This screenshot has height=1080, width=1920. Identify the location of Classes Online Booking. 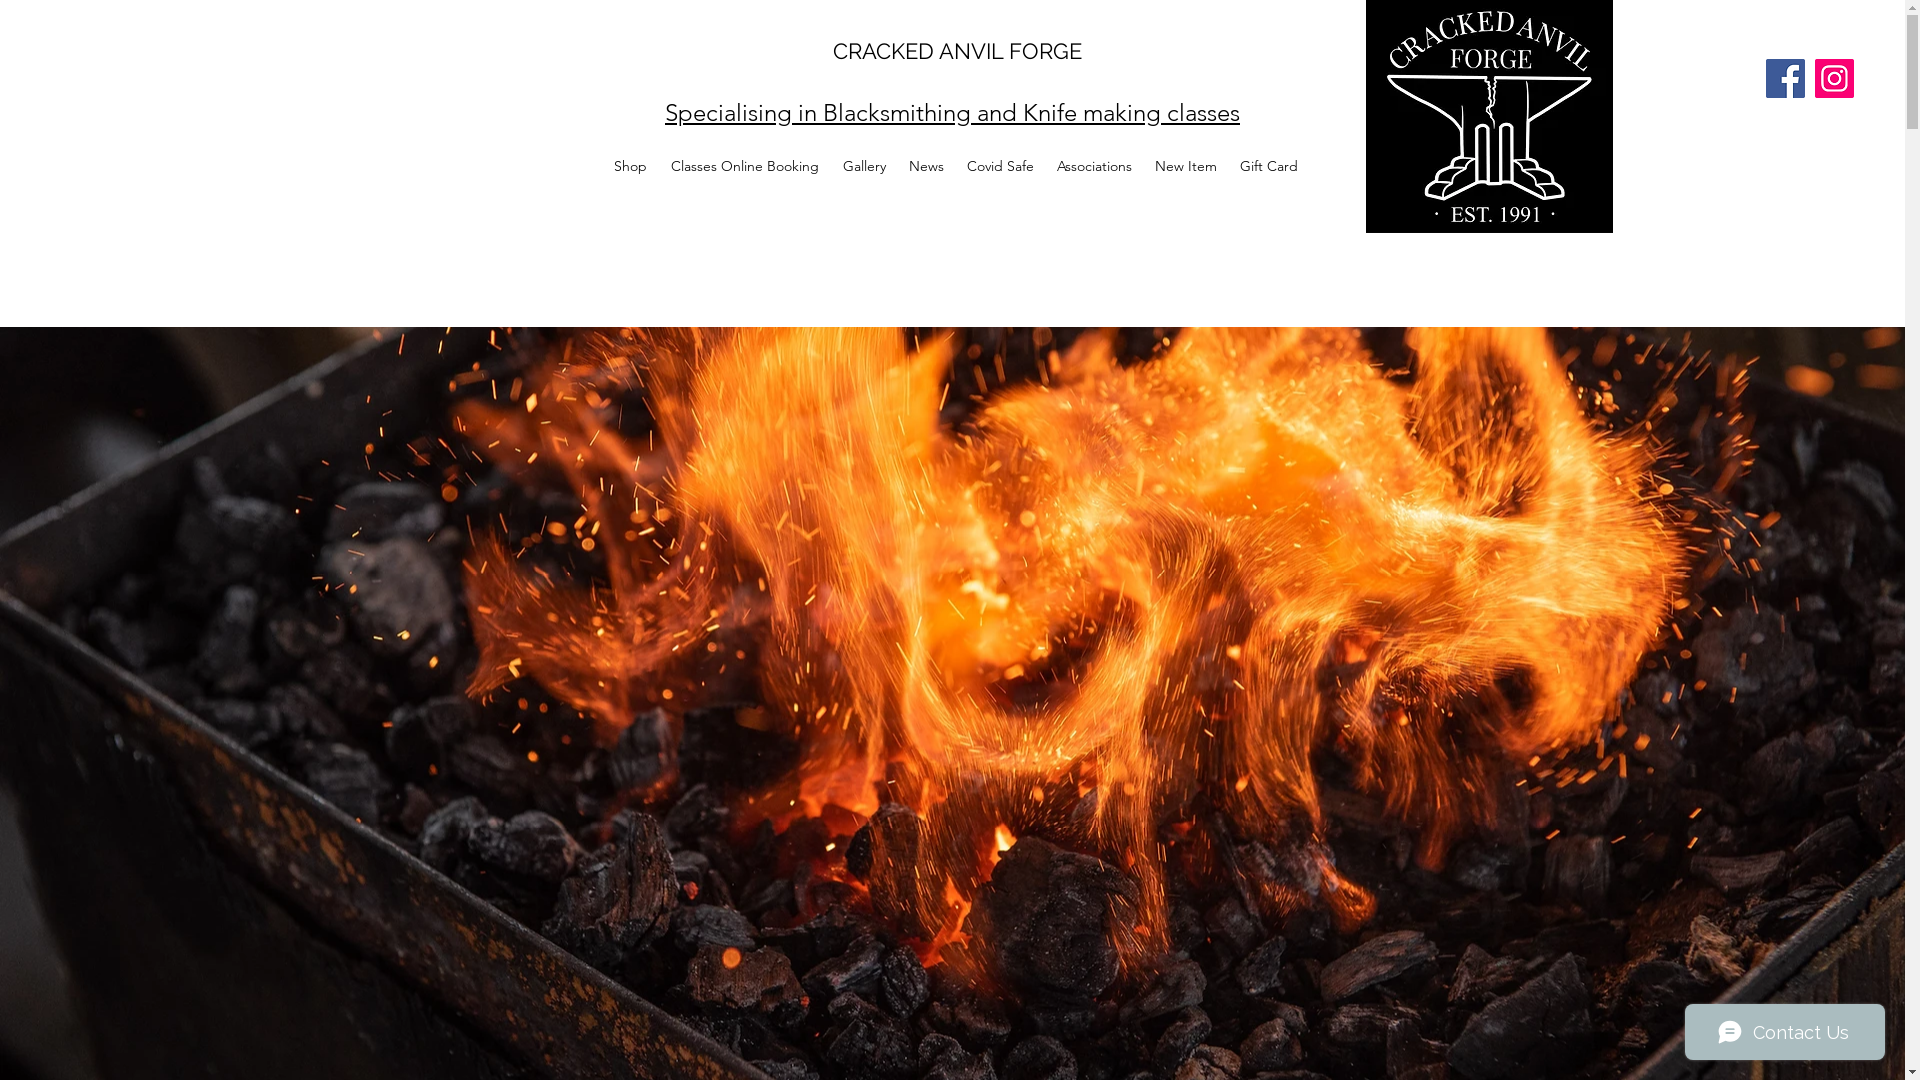
(744, 166).